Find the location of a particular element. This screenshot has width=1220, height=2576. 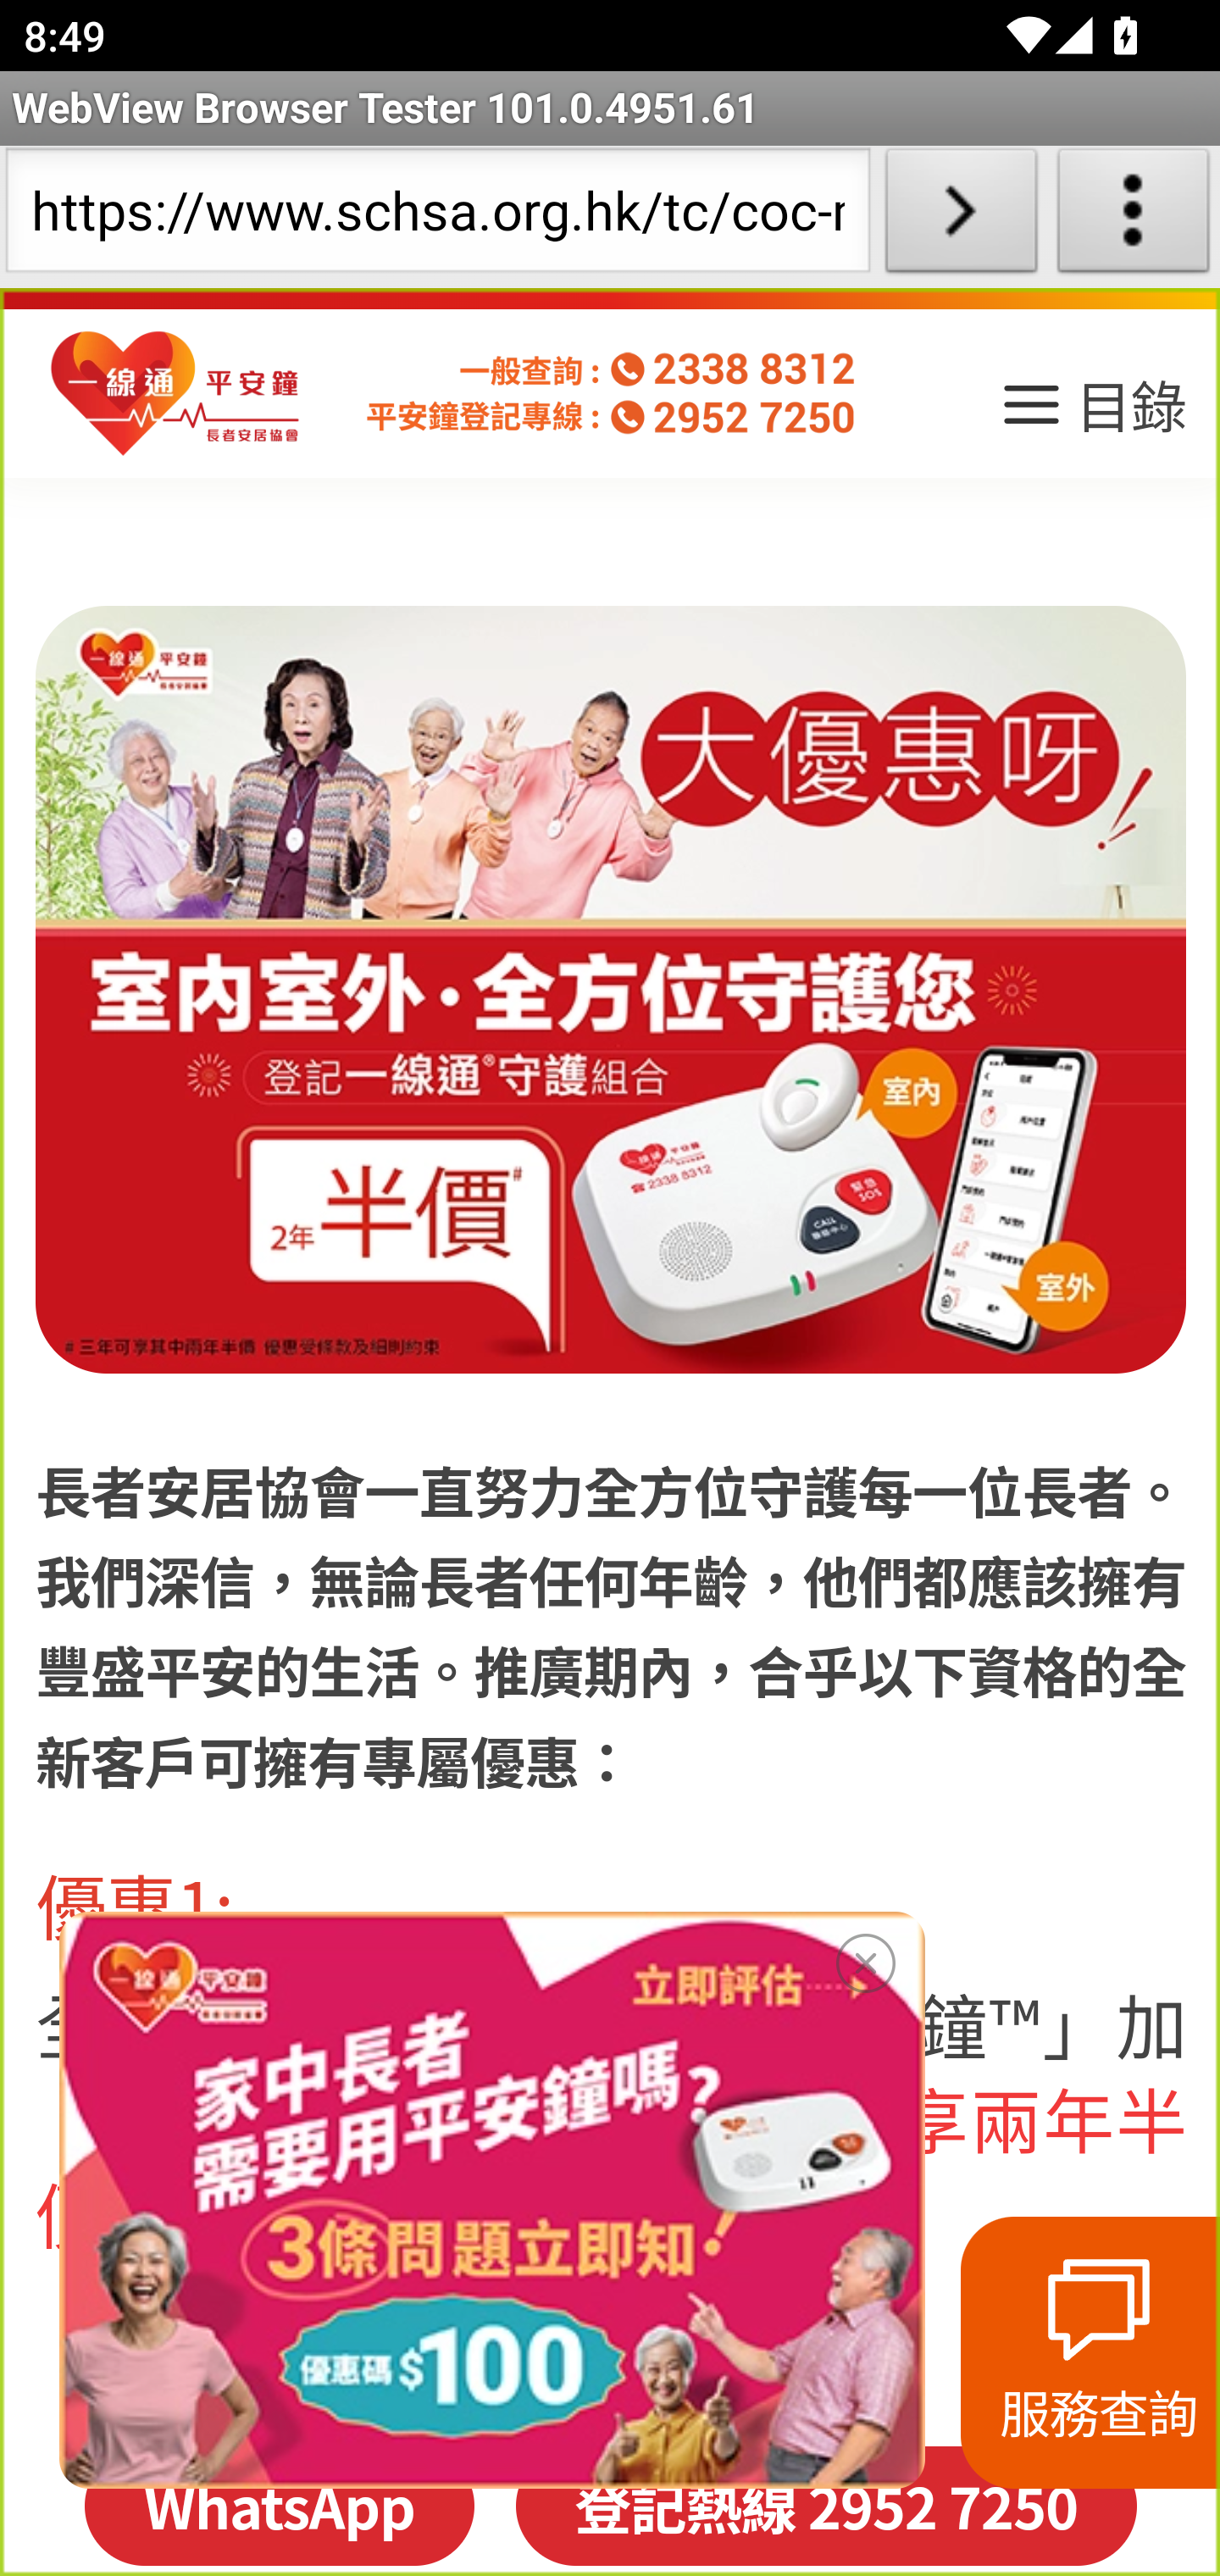

About WebView is located at coordinates (1134, 217).